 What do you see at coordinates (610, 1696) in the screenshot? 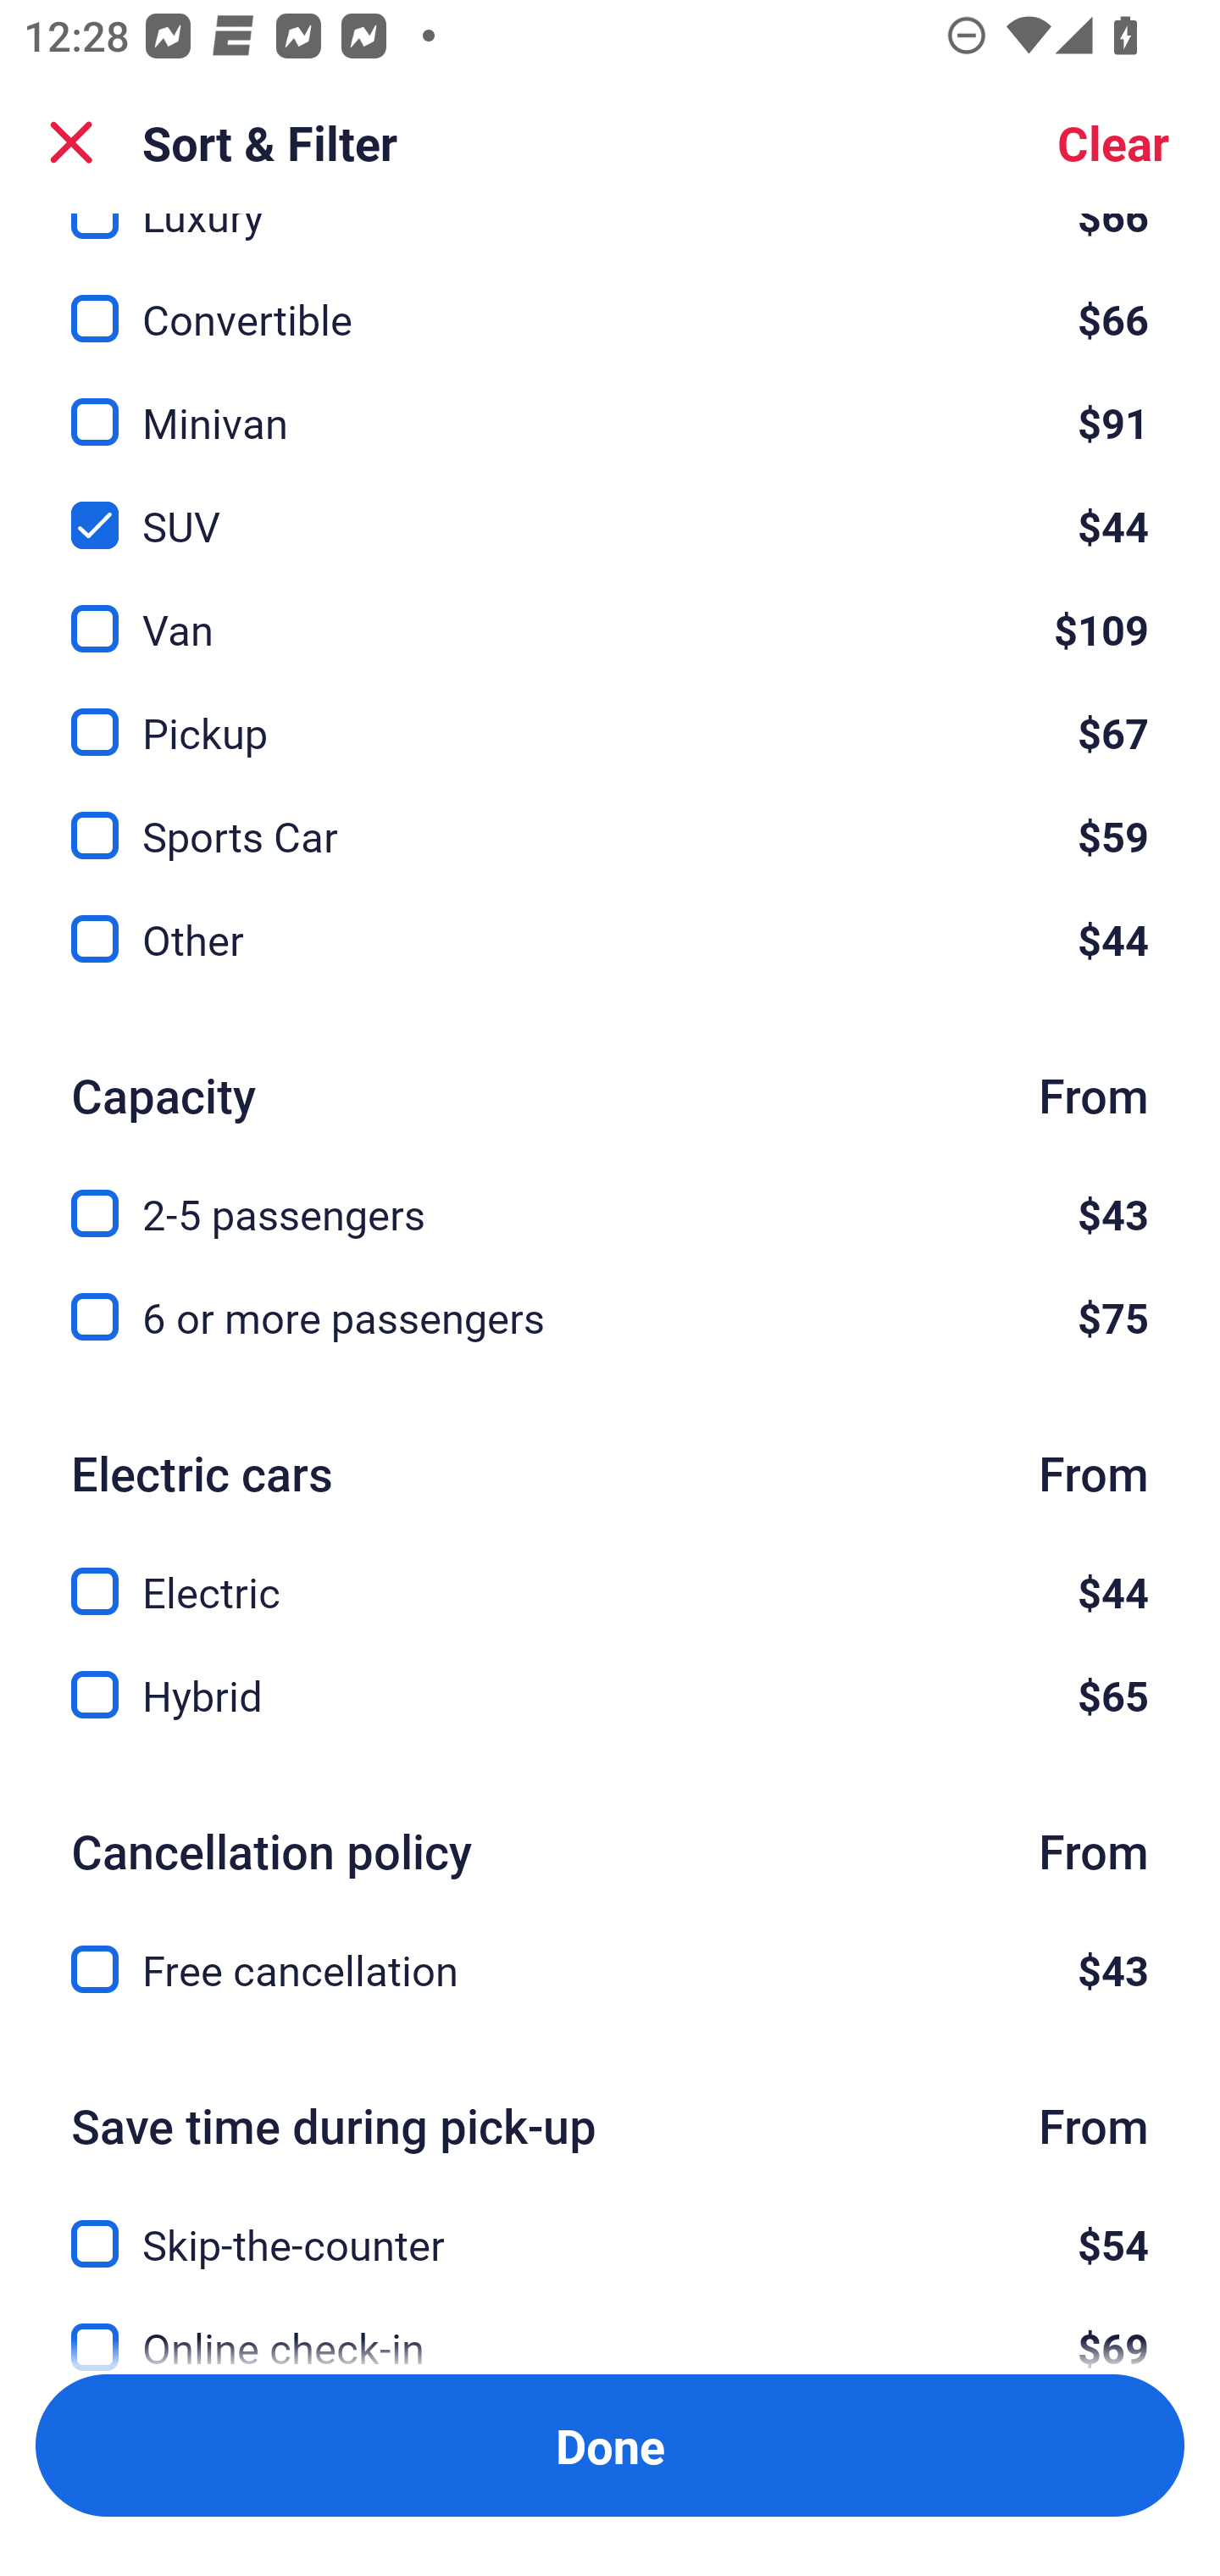
I see `Hybrid, $65 Hybrid $65` at bounding box center [610, 1696].